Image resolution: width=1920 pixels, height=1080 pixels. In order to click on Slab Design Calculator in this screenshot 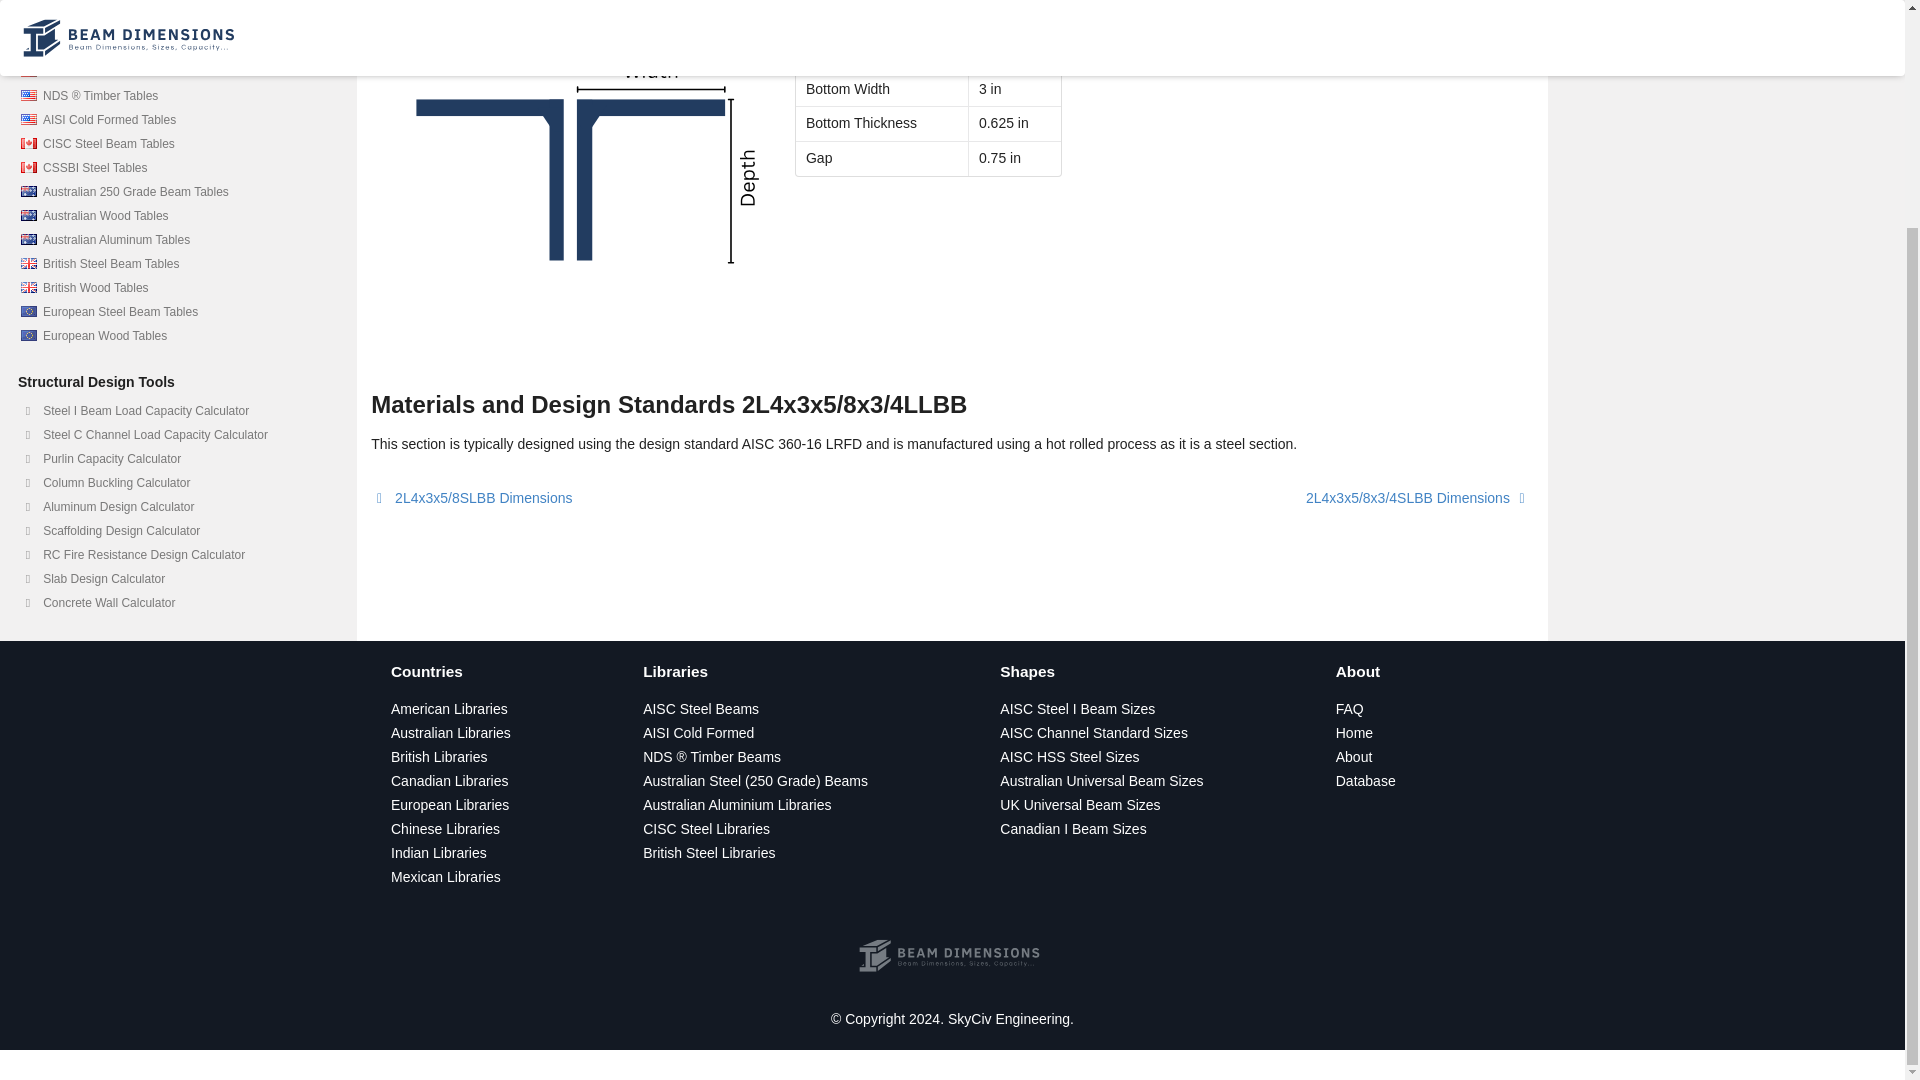, I will do `click(173, 578)`.